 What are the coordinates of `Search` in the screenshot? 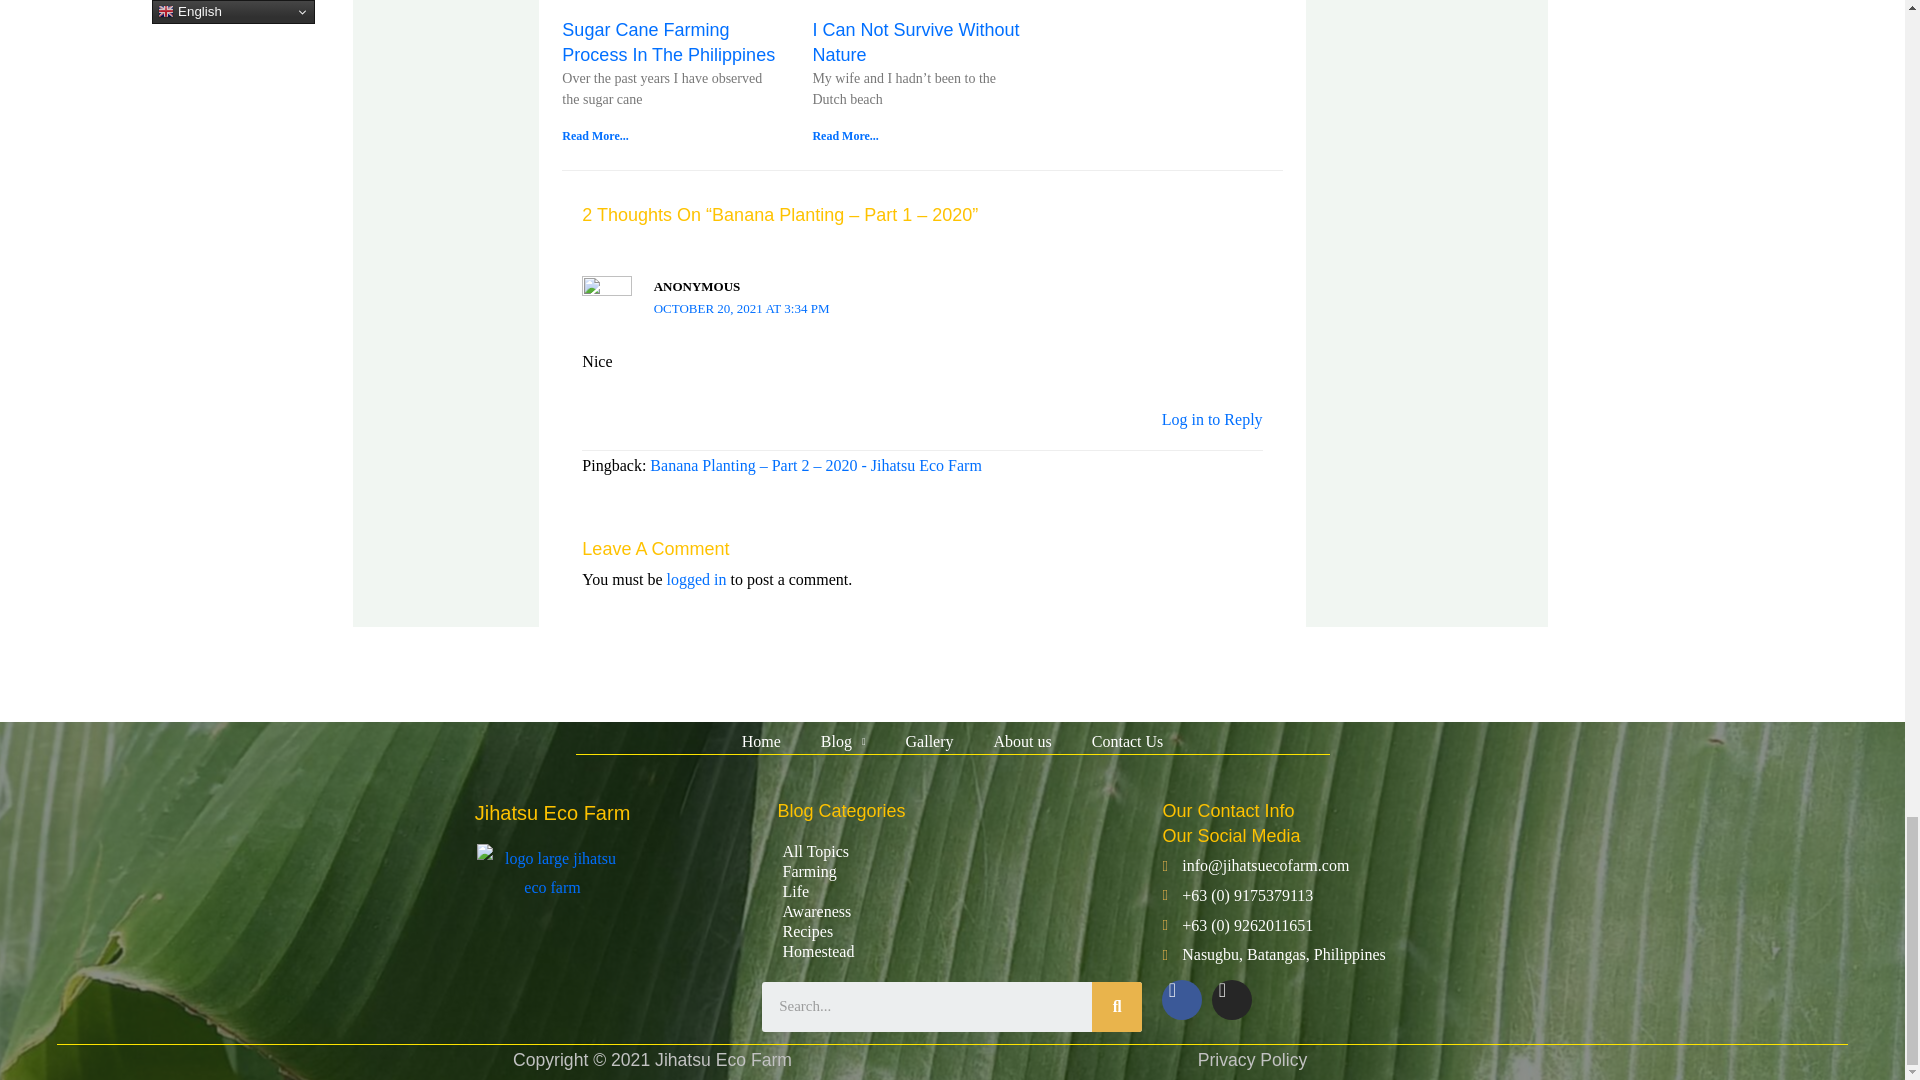 It's located at (927, 1006).